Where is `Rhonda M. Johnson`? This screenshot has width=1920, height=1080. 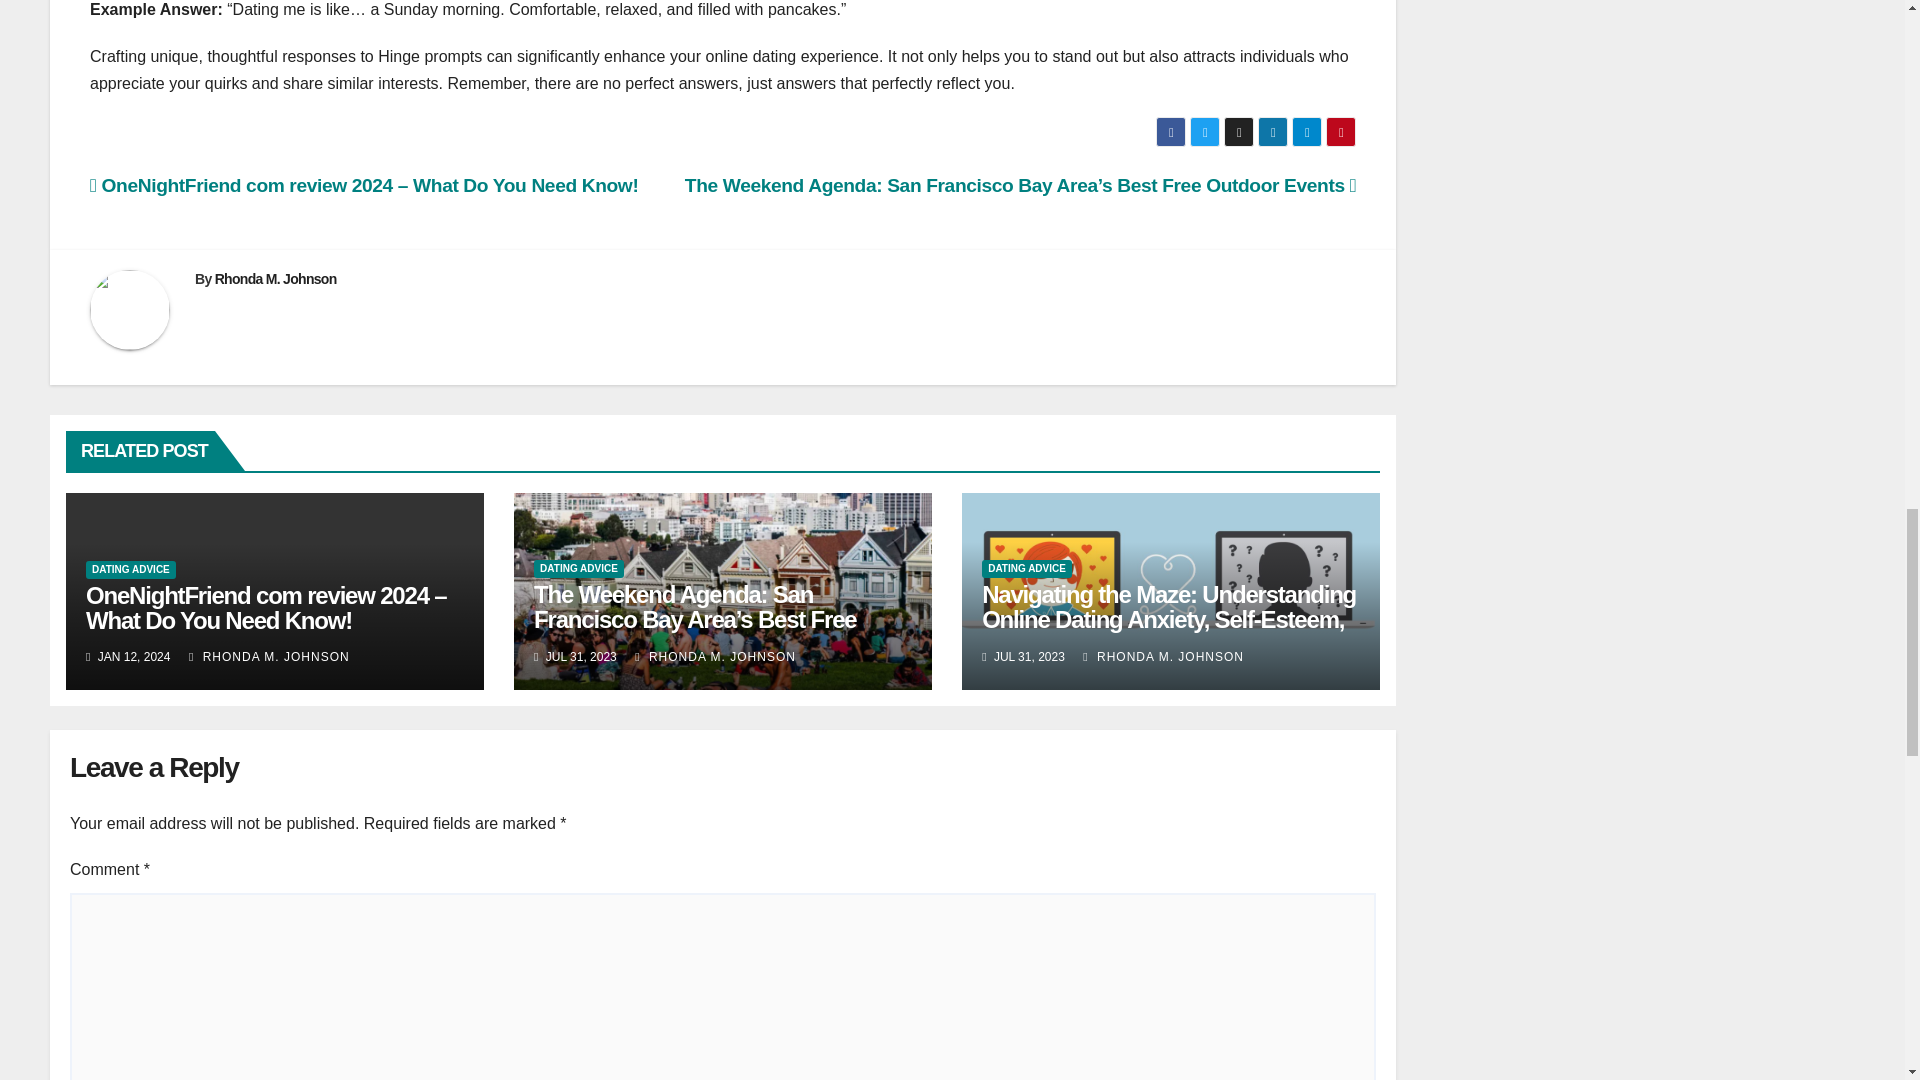
Rhonda M. Johnson is located at coordinates (276, 279).